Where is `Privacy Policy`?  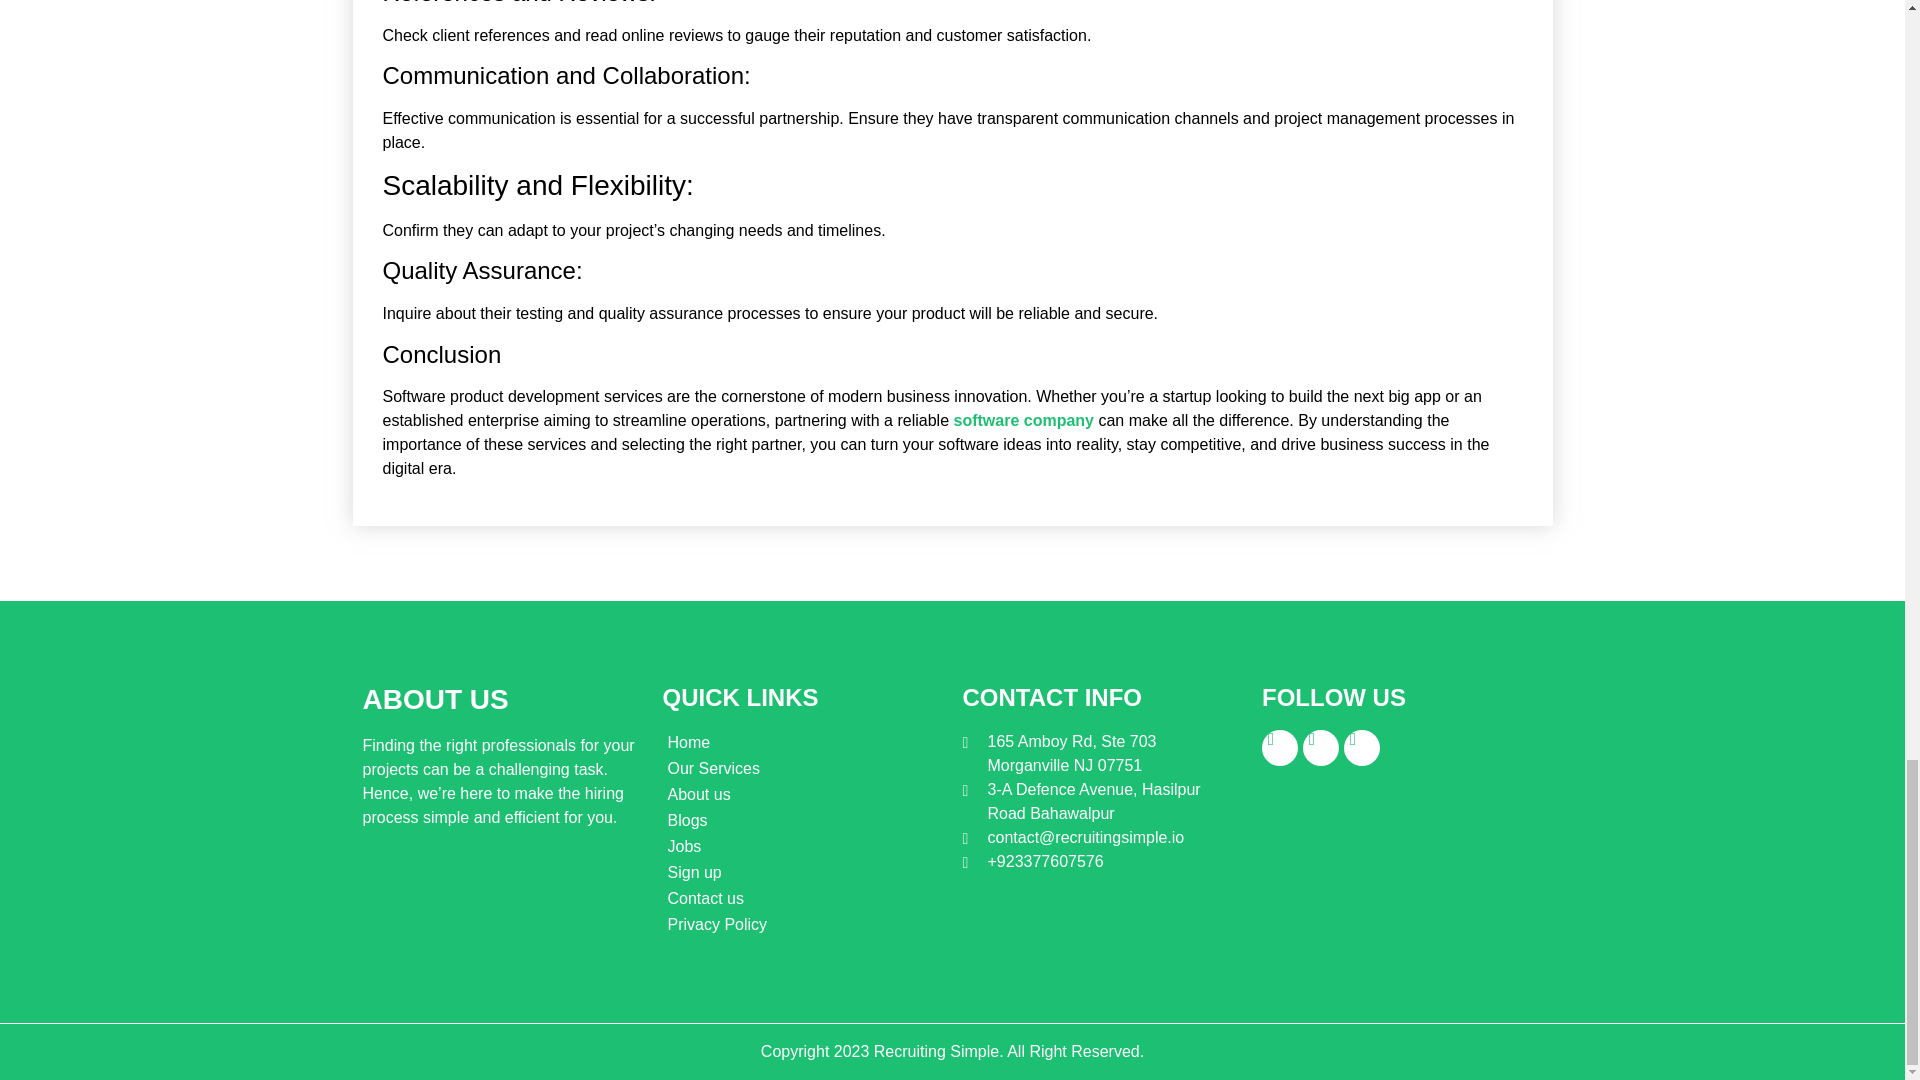
Privacy Policy is located at coordinates (802, 924).